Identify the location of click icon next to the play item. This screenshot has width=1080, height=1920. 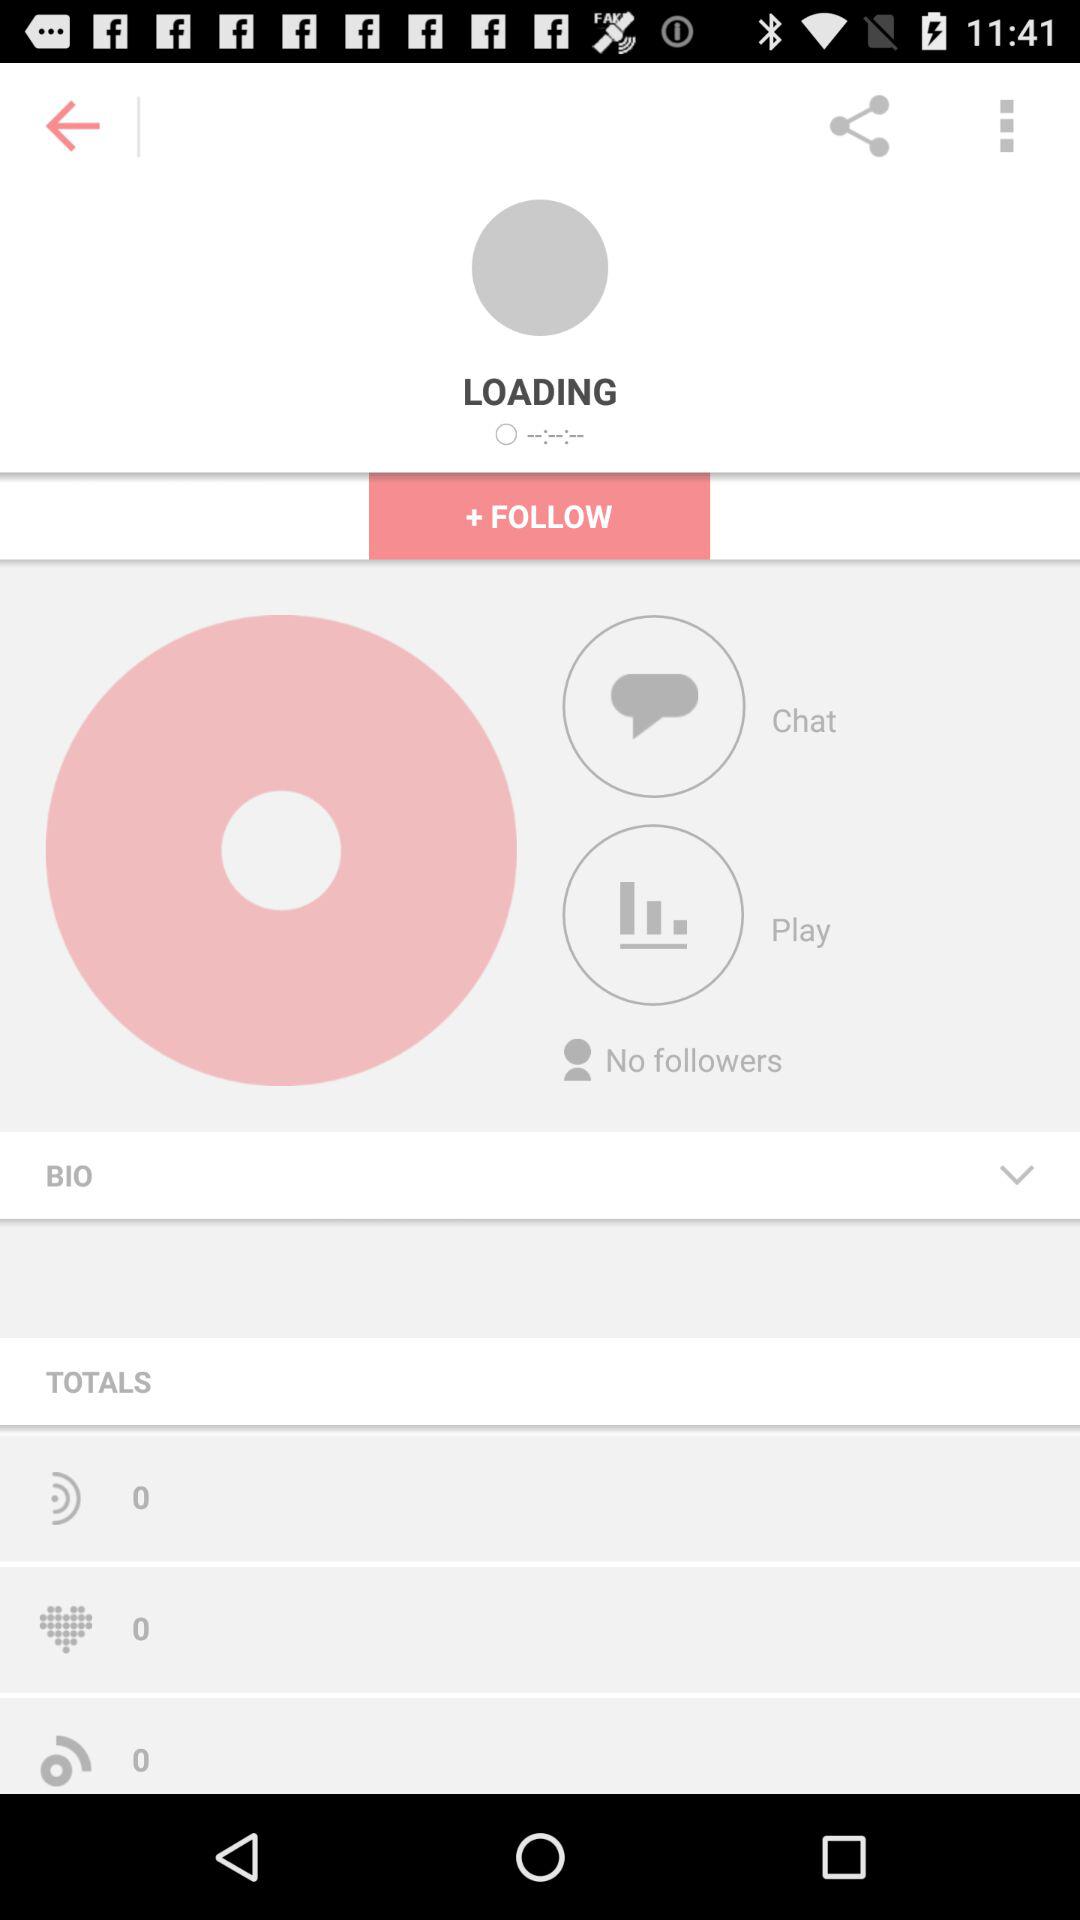
(653, 915).